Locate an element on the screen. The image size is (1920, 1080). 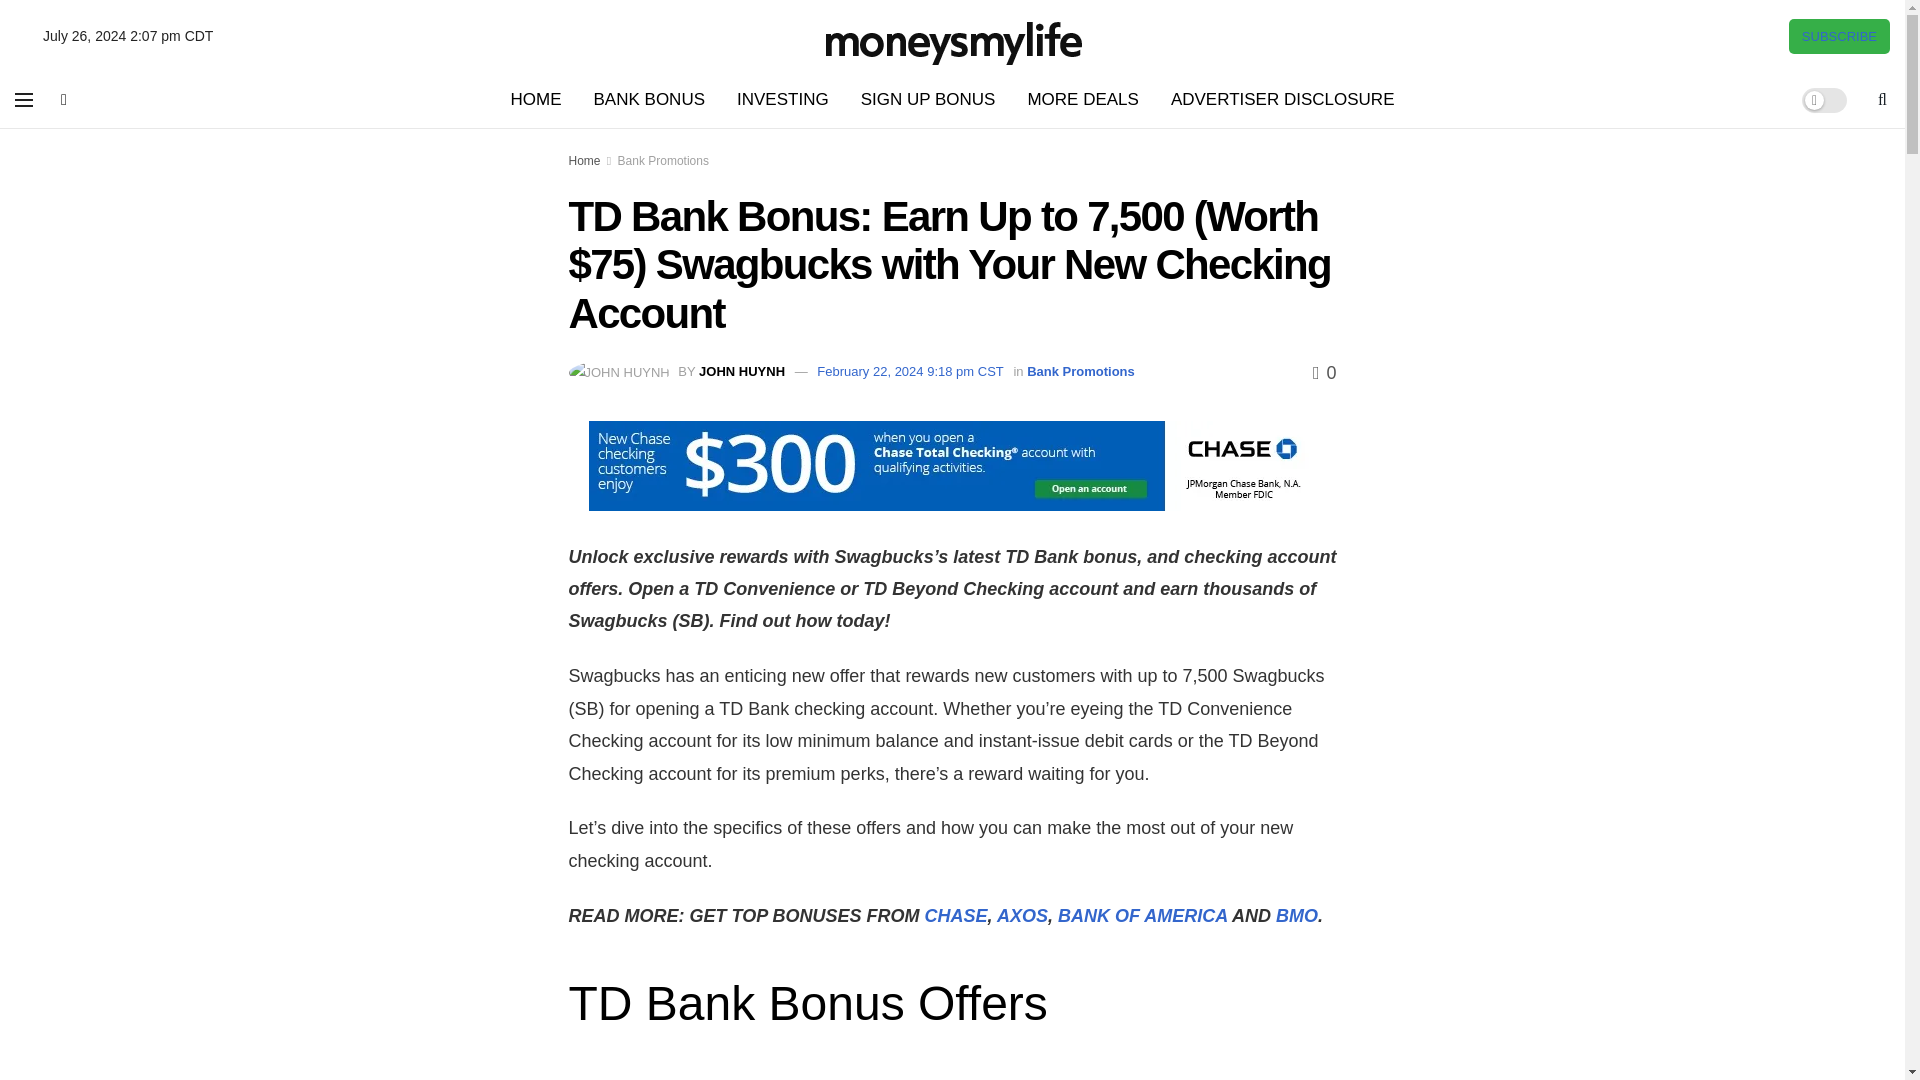
SIGN UP BONUS is located at coordinates (928, 100).